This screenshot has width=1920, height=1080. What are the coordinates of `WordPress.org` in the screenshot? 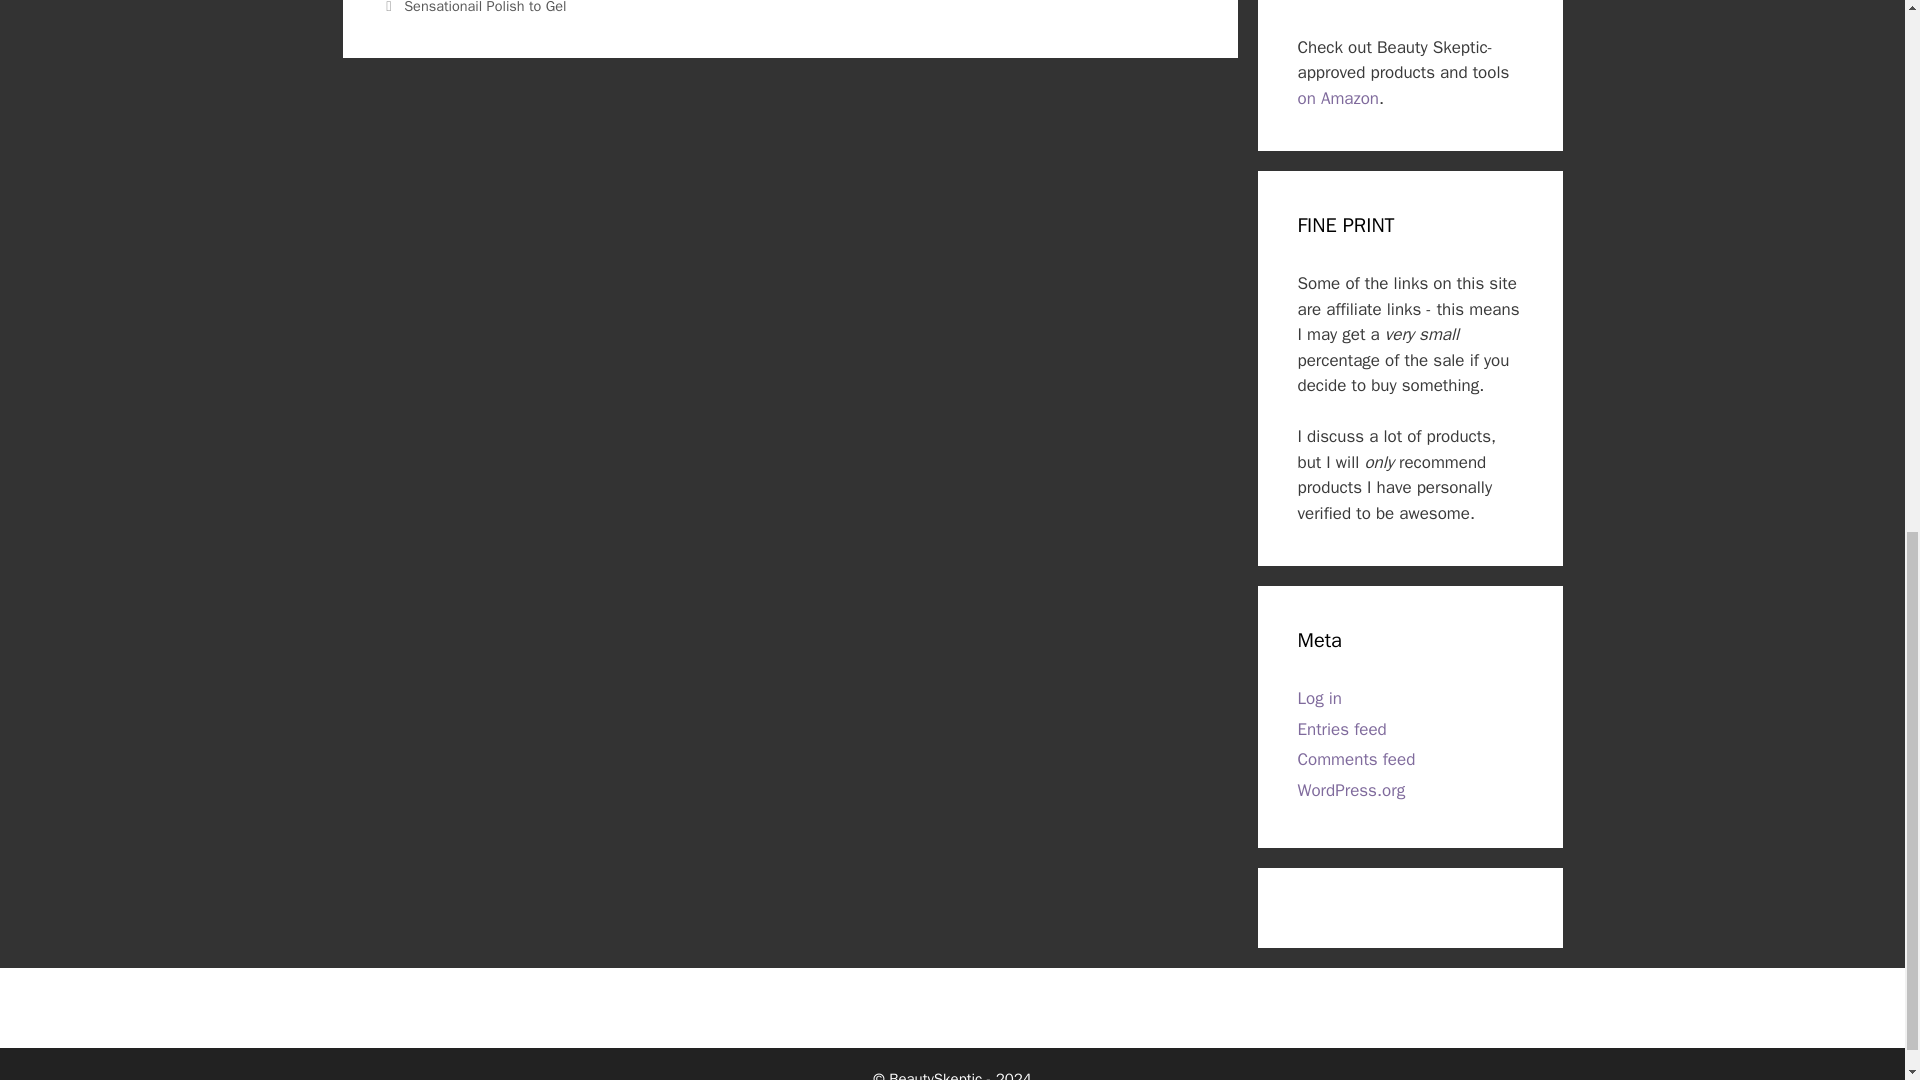 It's located at (1351, 790).